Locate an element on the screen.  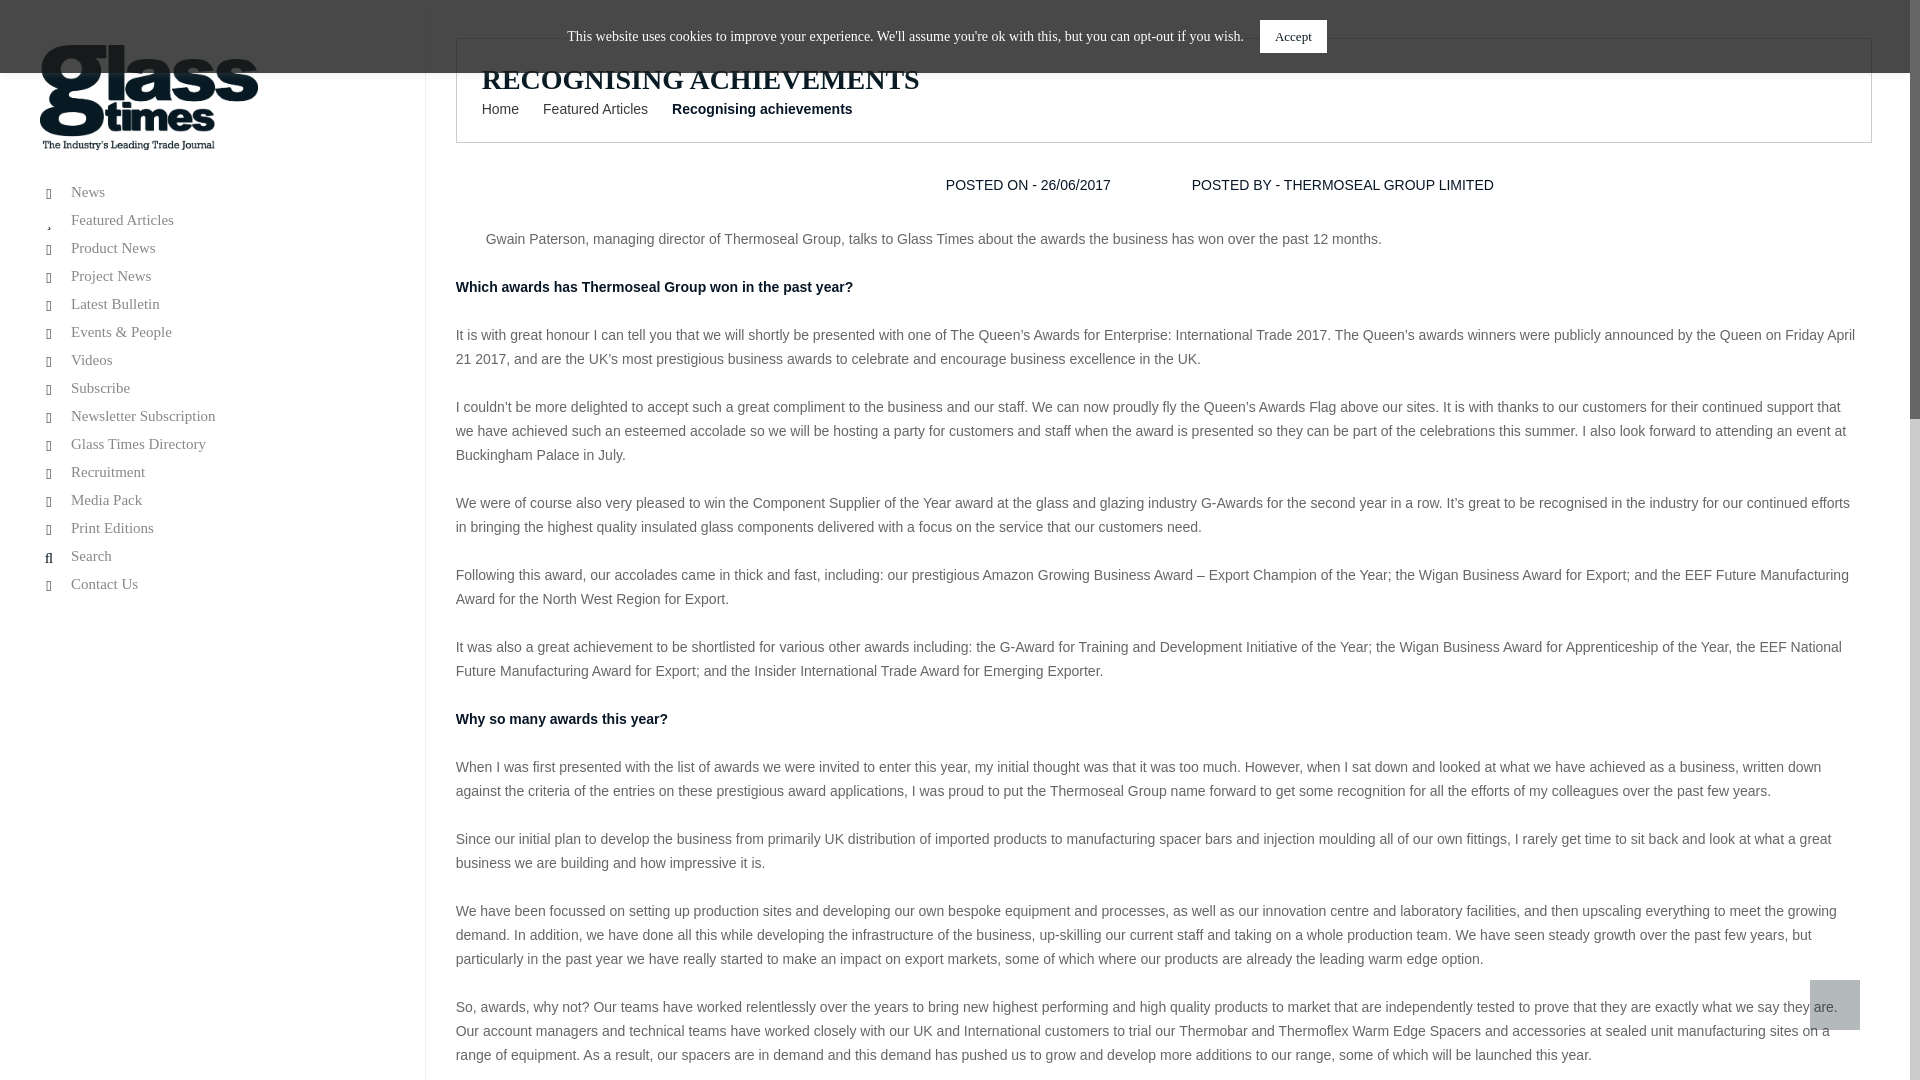
Product News is located at coordinates (210, 248).